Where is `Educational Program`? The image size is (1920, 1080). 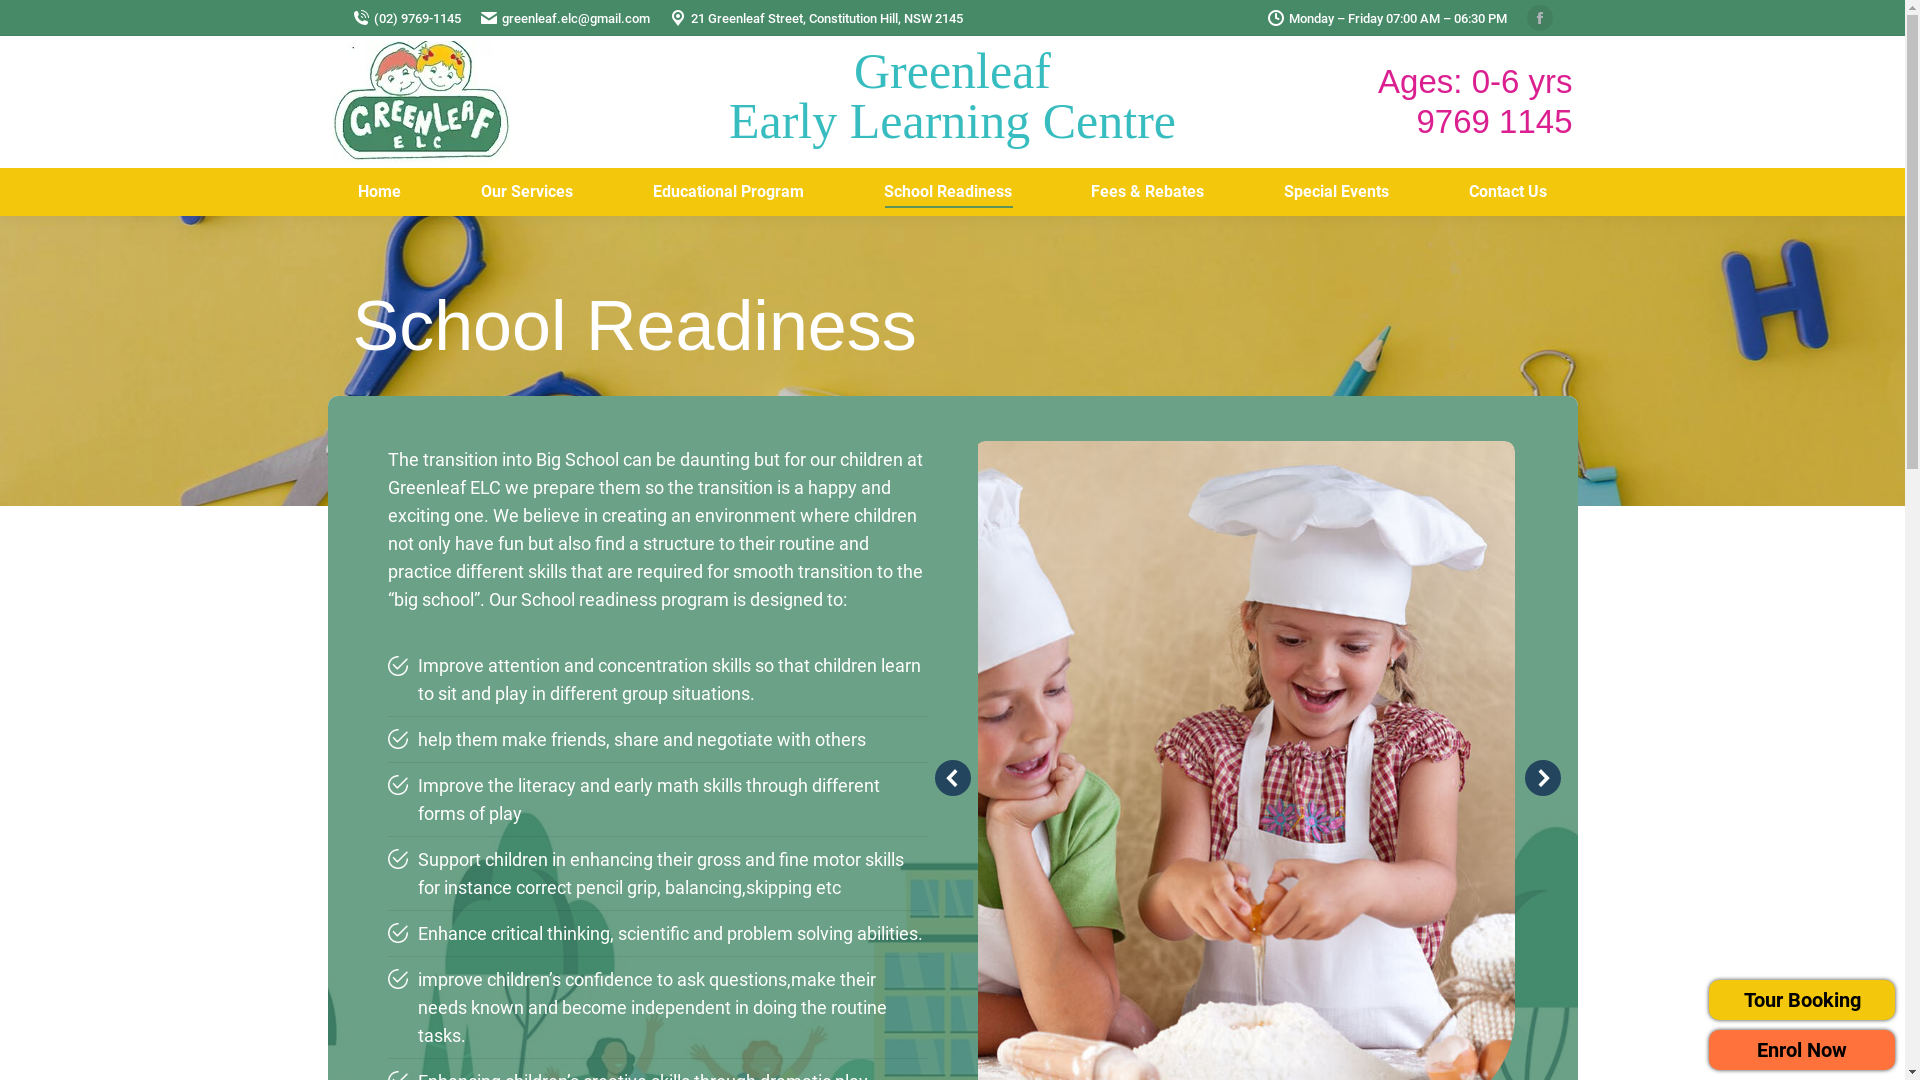 Educational Program is located at coordinates (728, 192).